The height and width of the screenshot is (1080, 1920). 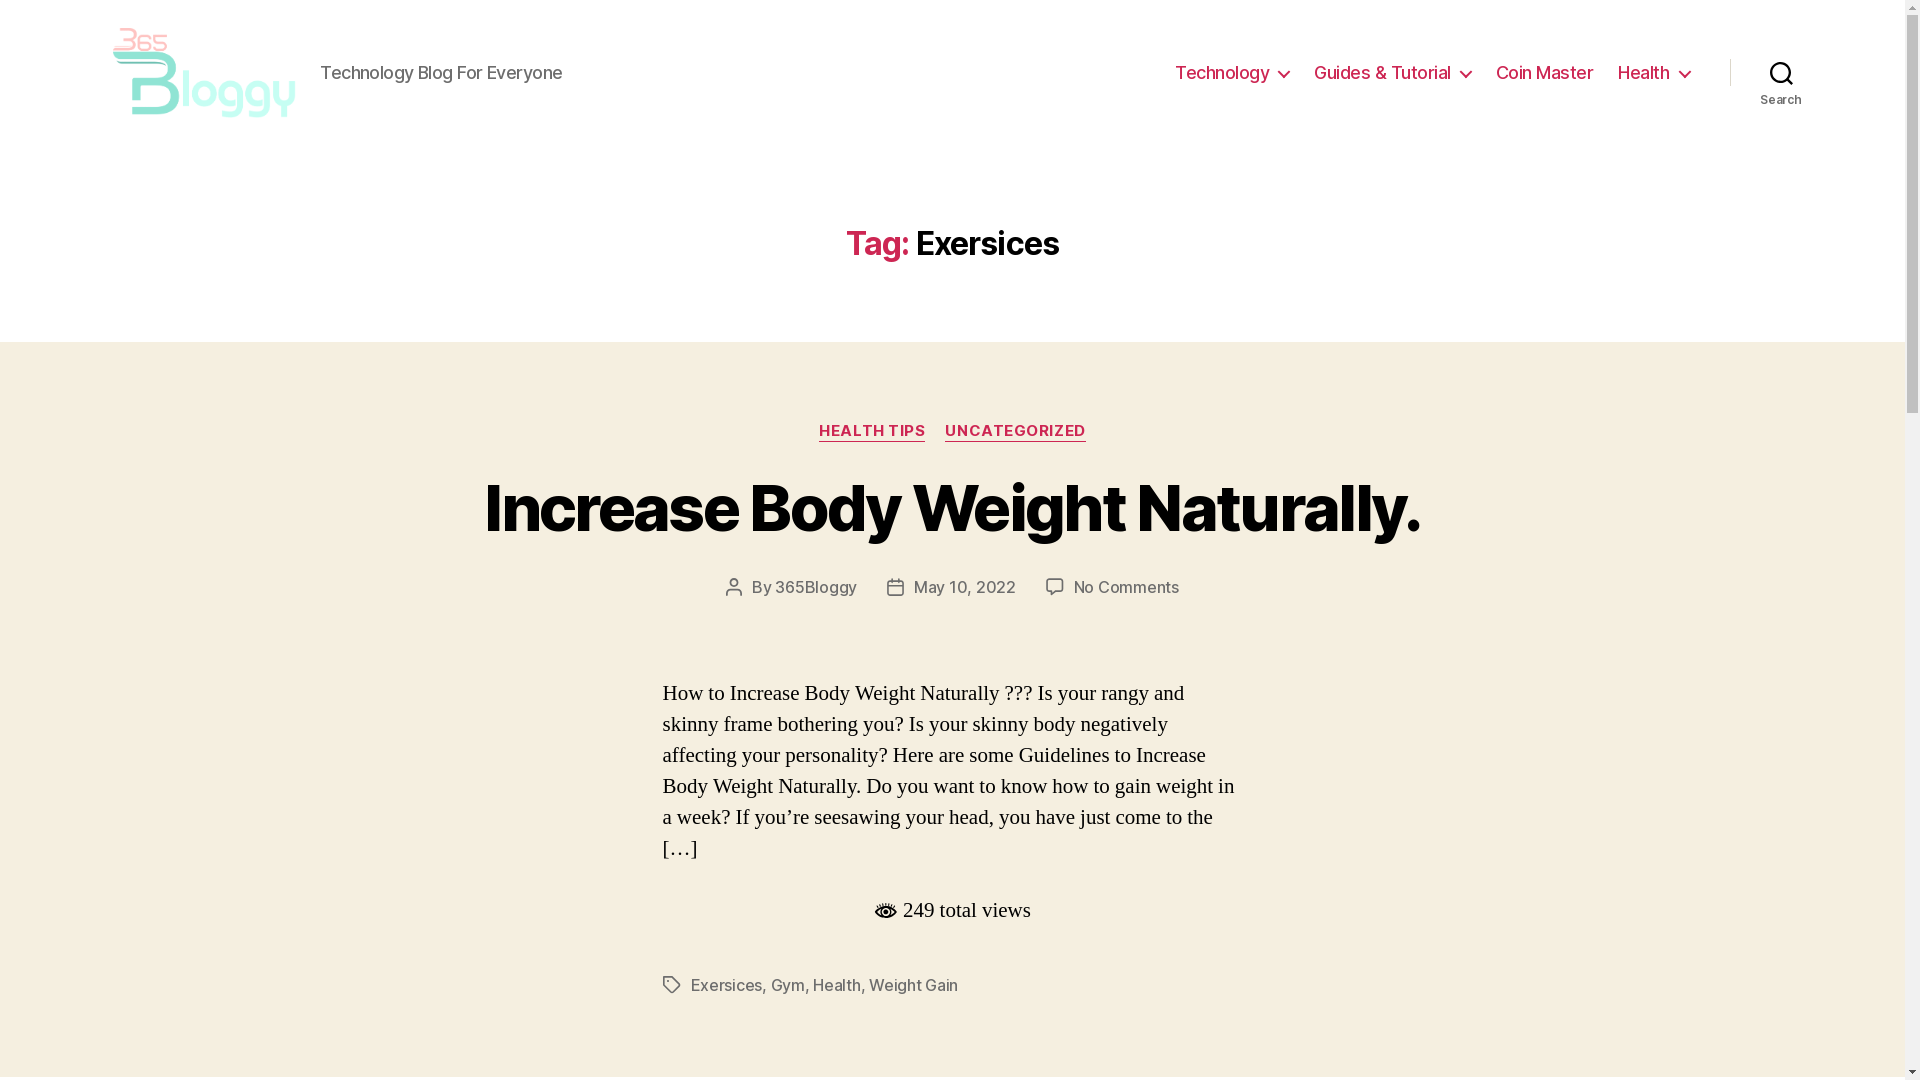 I want to click on Weight Gain, so click(x=914, y=985).